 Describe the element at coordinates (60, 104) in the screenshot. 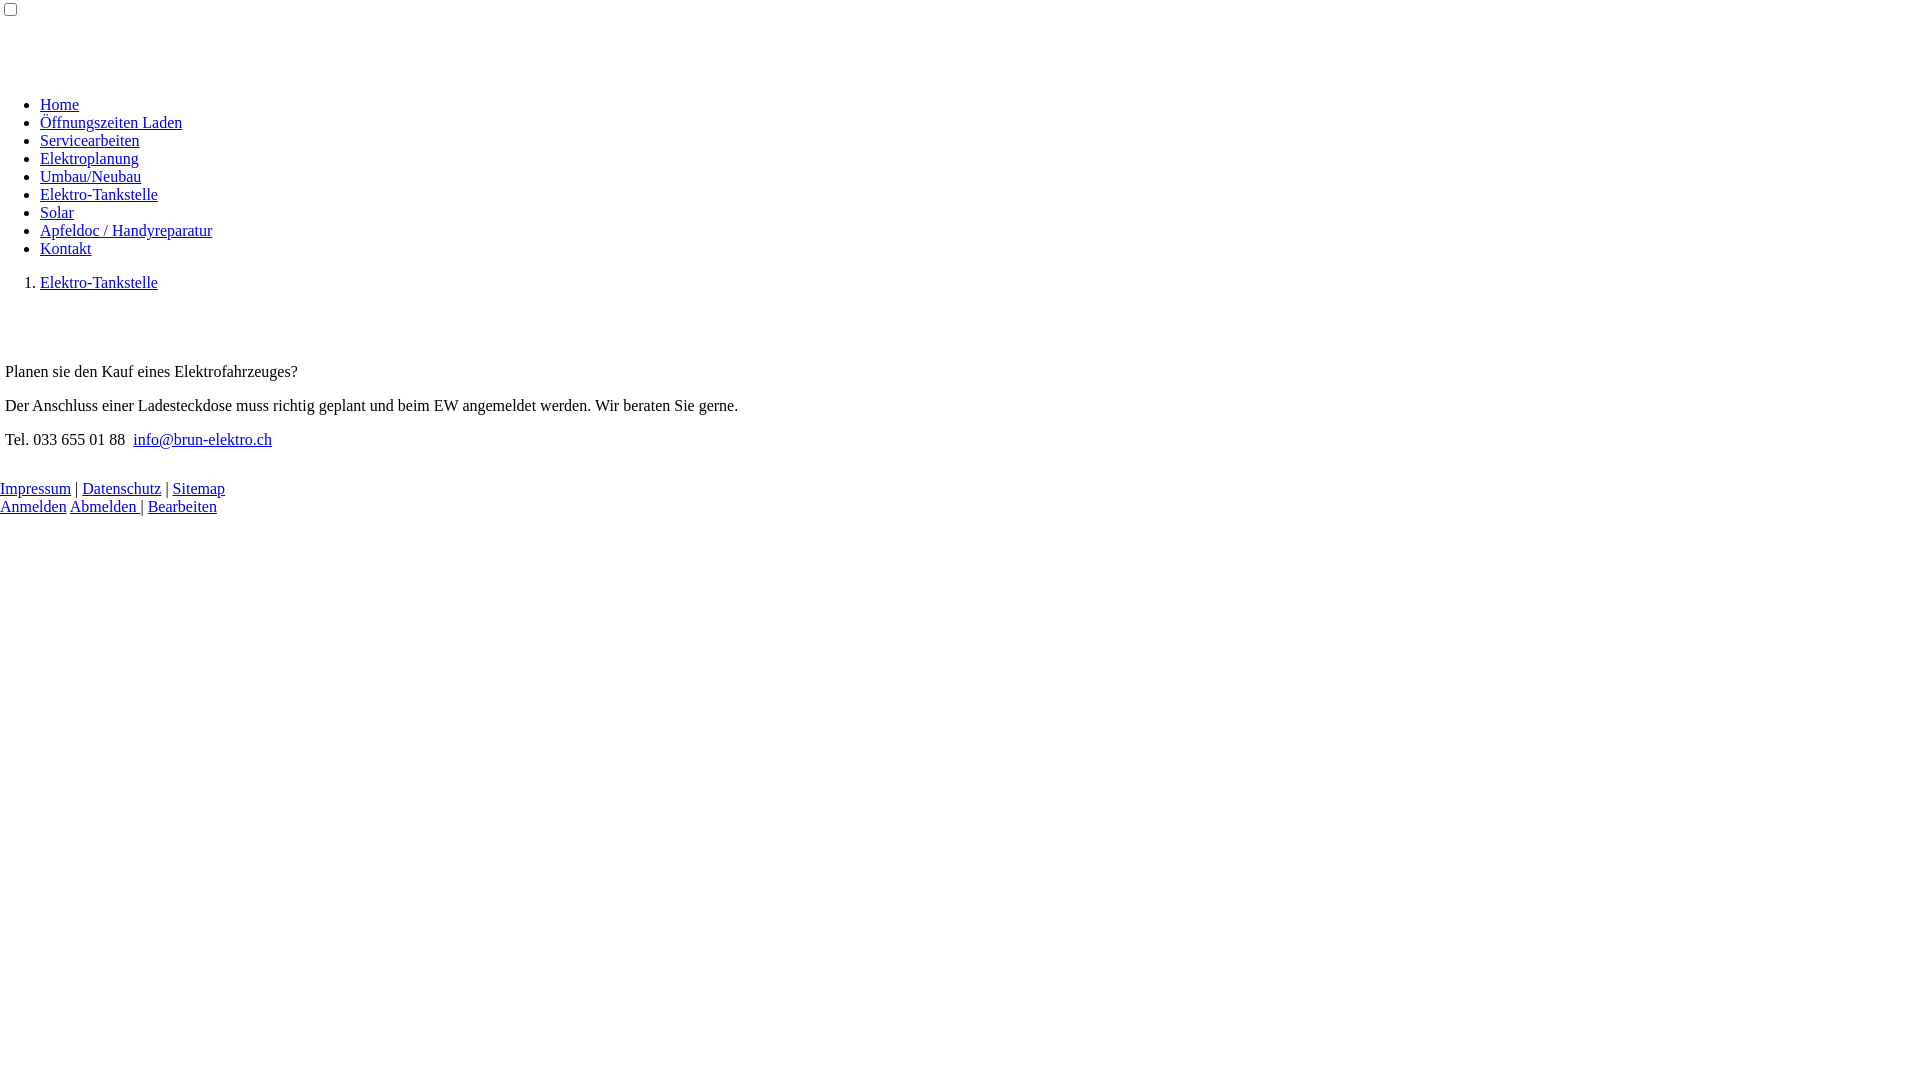

I see `Home` at that location.